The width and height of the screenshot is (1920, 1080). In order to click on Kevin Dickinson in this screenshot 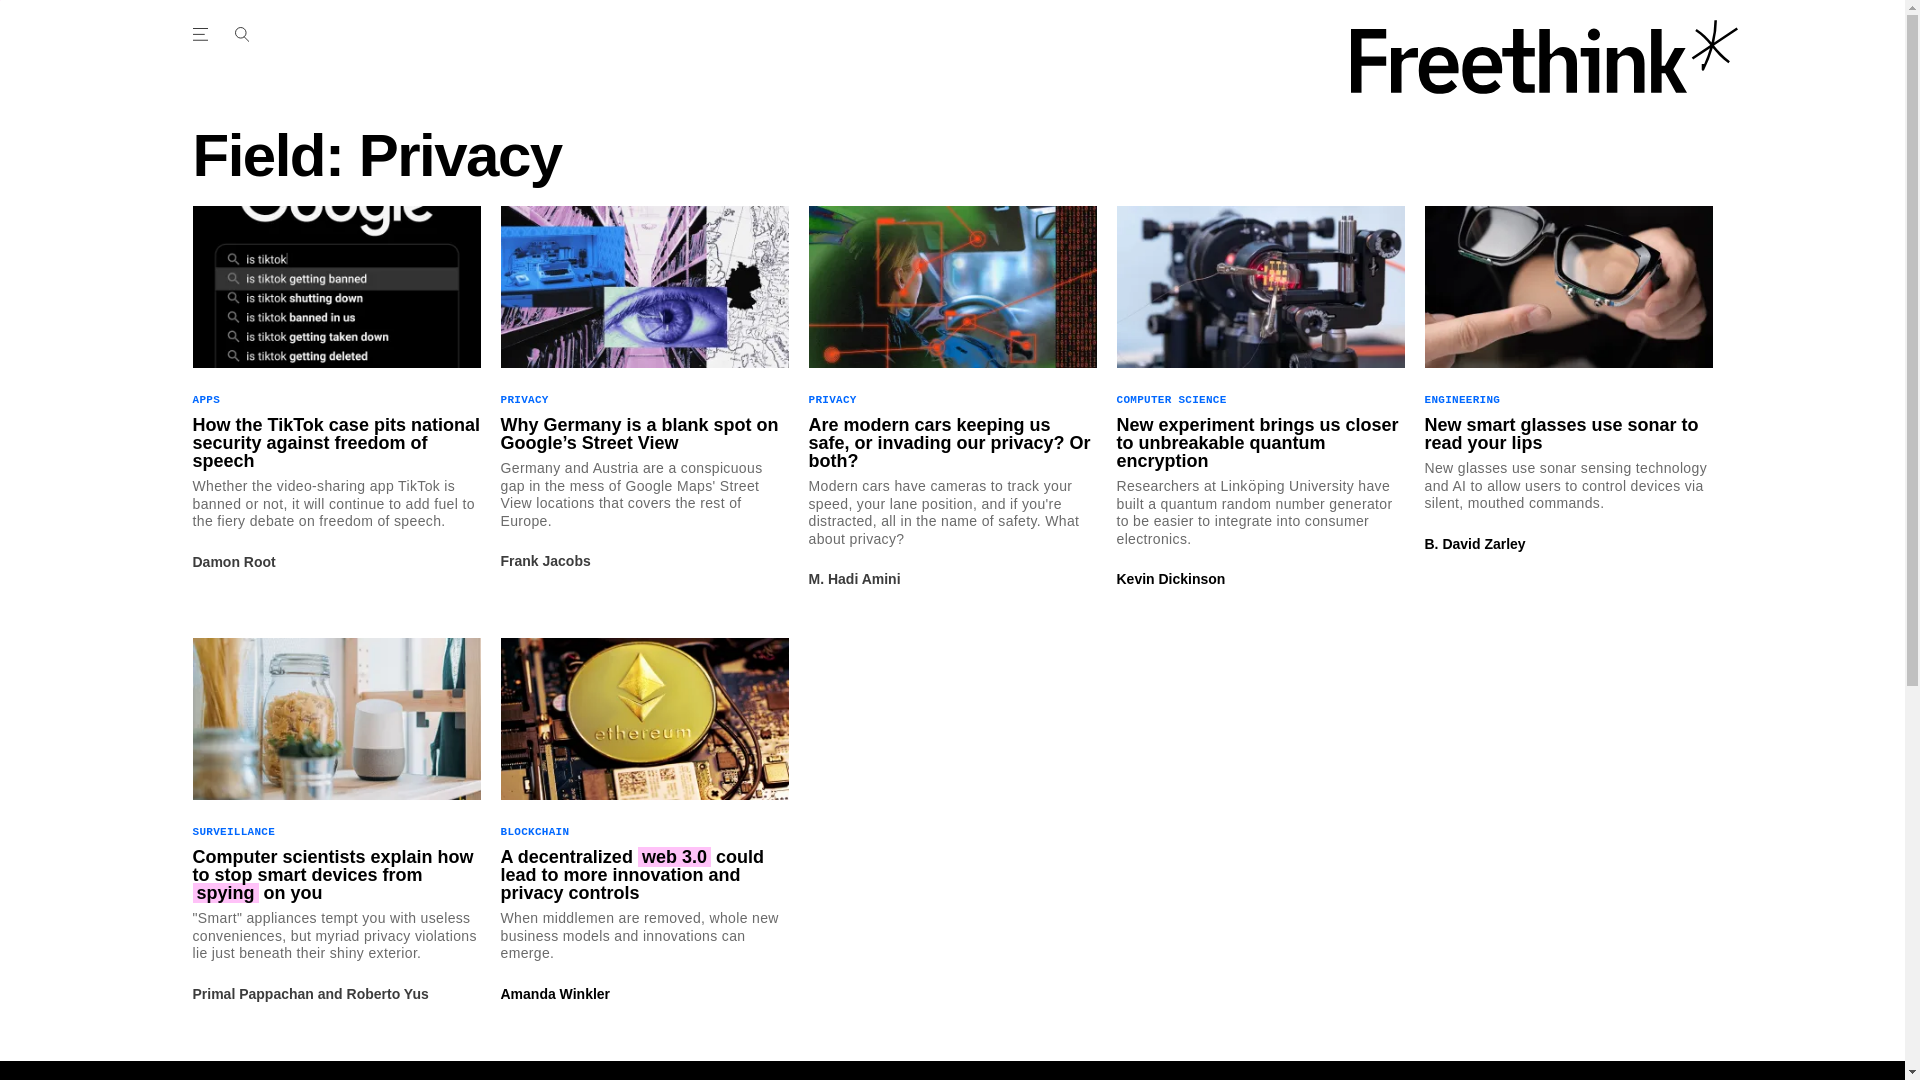, I will do `click(1170, 579)`.